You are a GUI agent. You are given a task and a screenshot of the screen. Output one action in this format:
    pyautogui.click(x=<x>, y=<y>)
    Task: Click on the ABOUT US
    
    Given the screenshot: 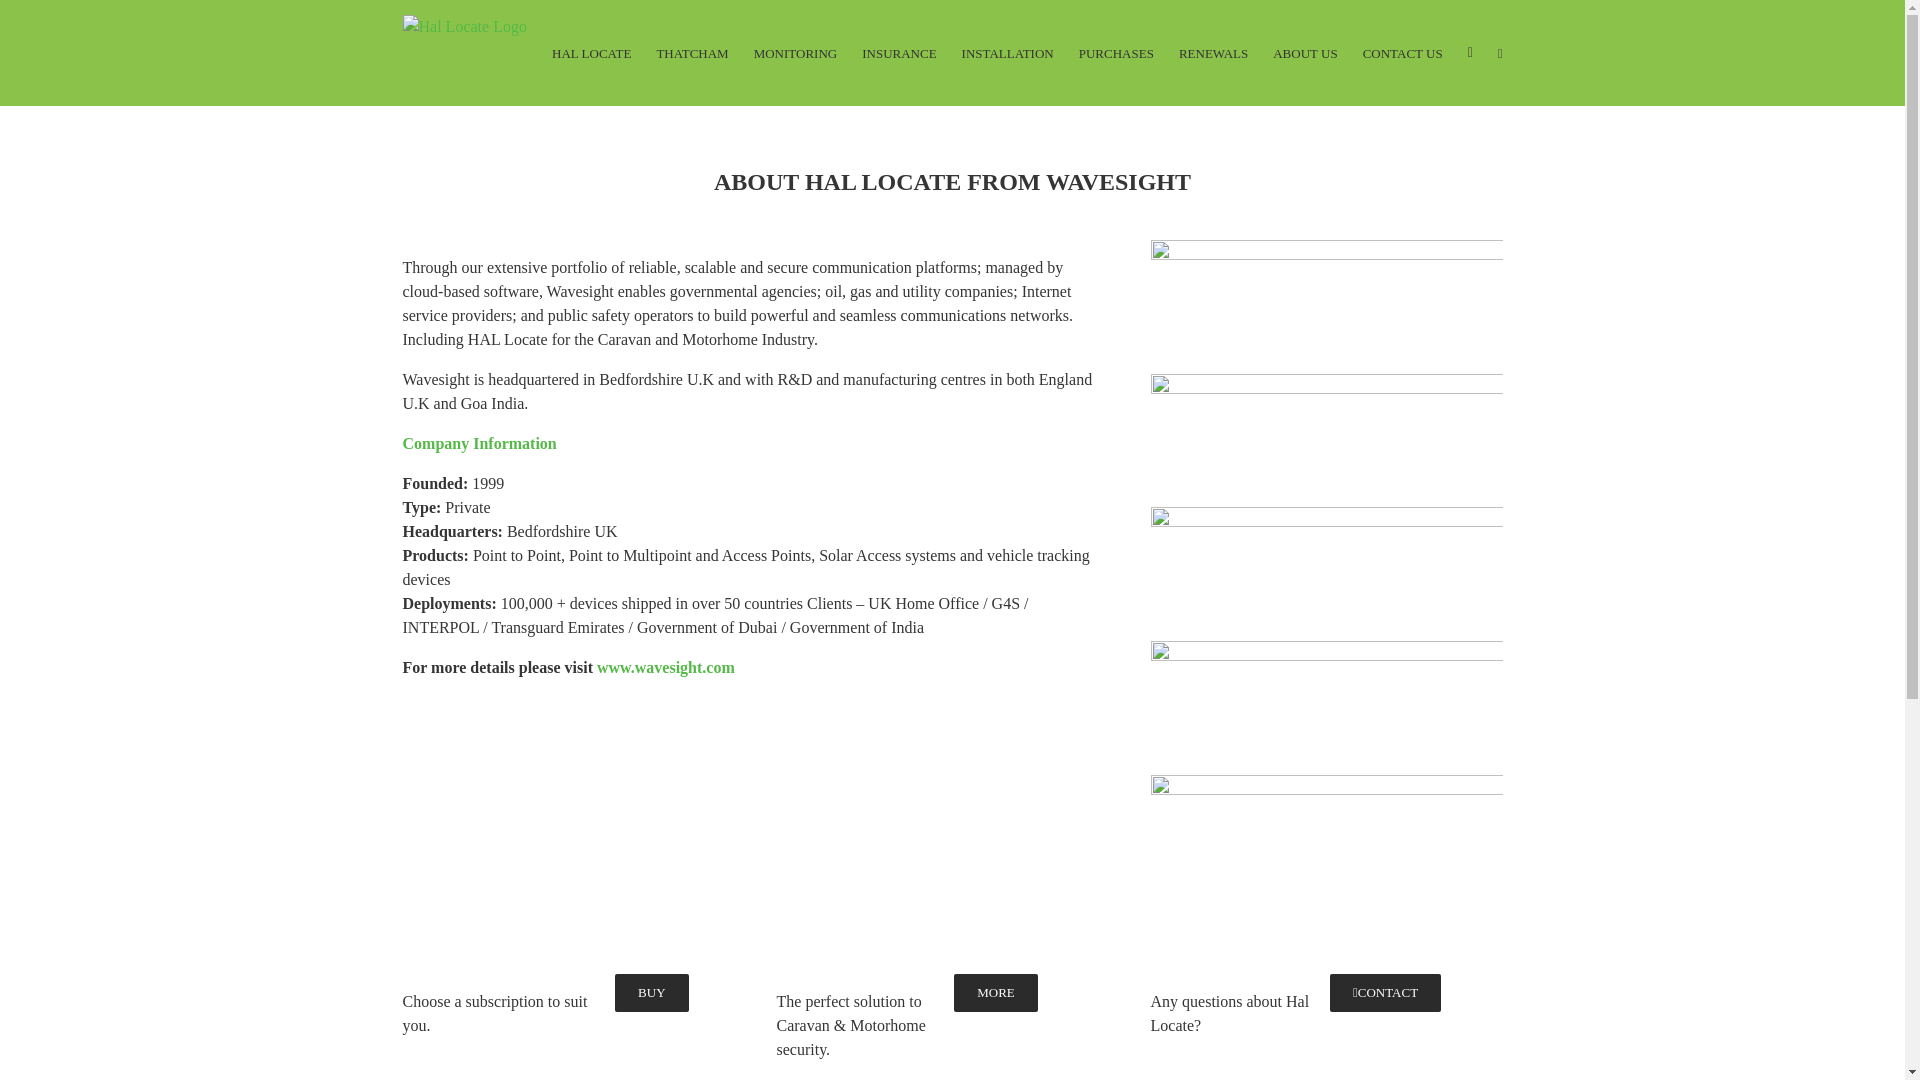 What is the action you would take?
    pyautogui.click(x=1304, y=52)
    